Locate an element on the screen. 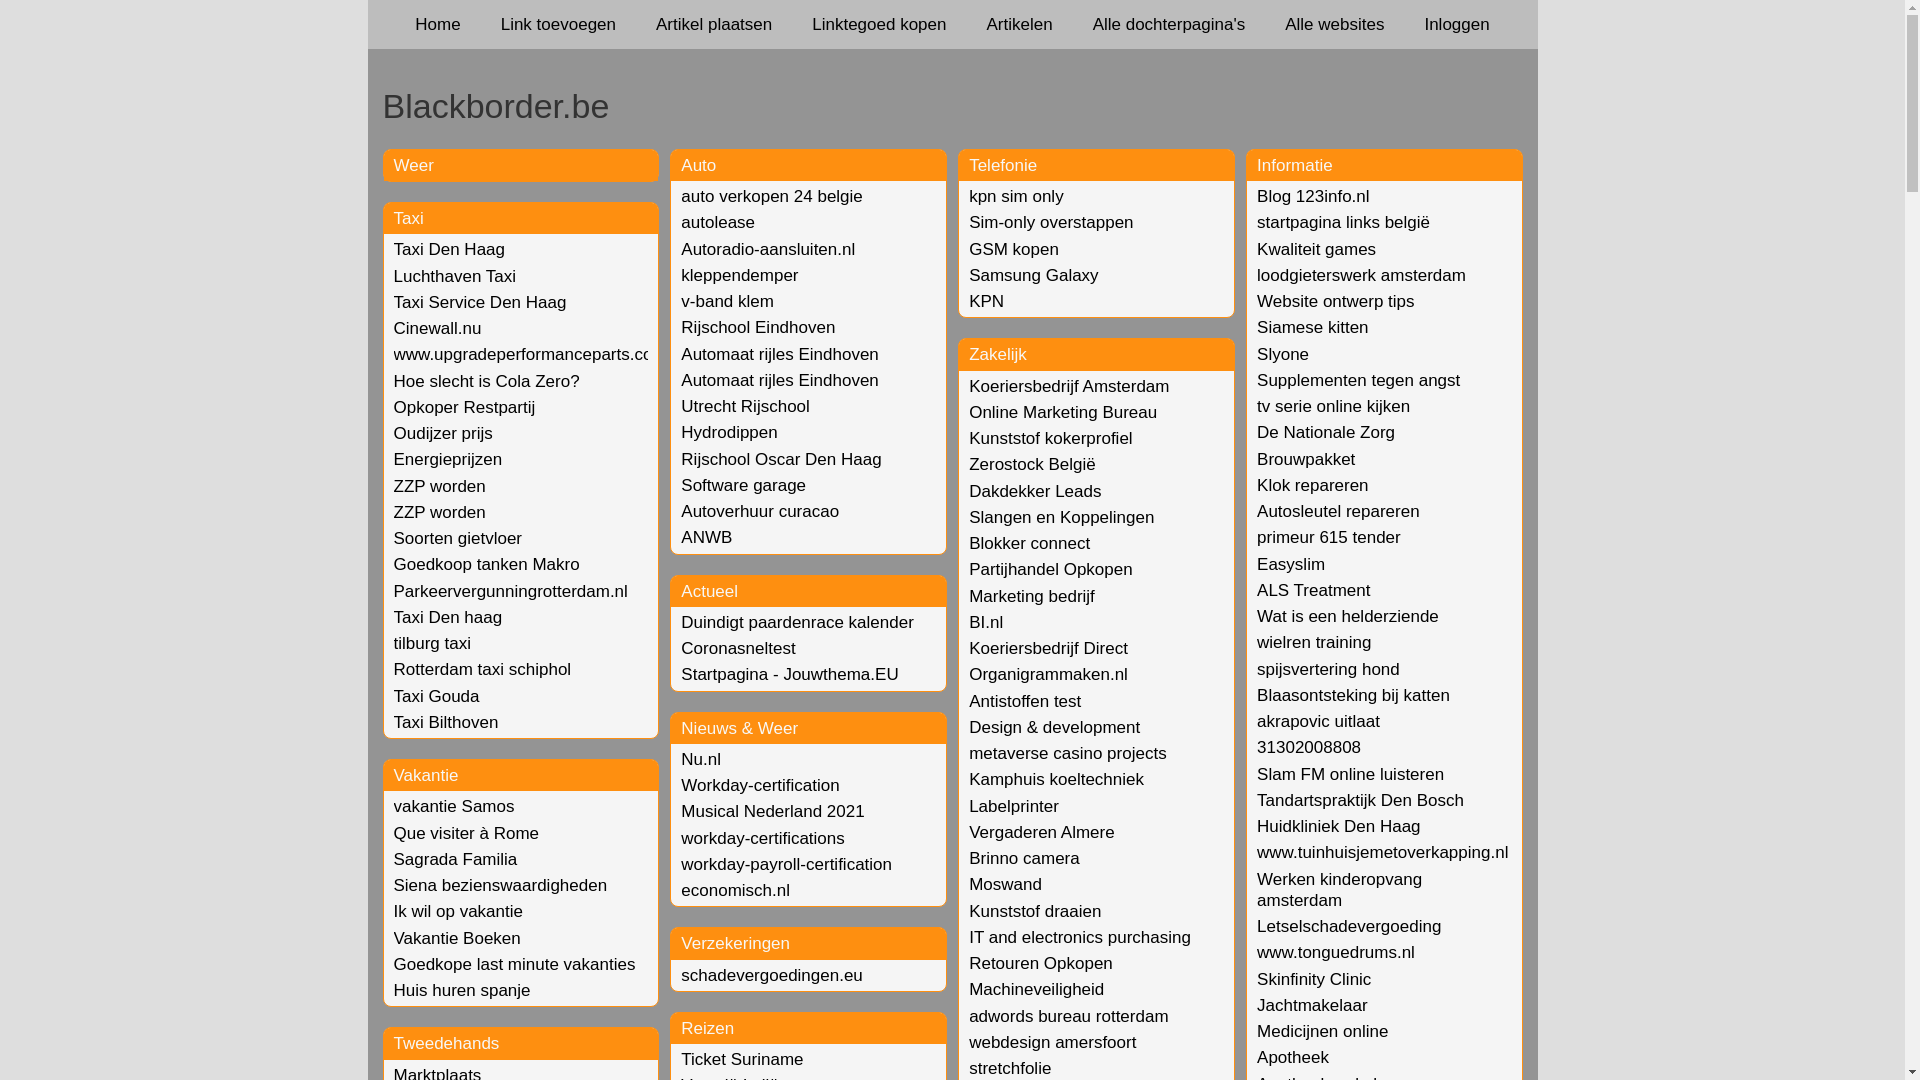  stretchfolie is located at coordinates (1010, 1068).